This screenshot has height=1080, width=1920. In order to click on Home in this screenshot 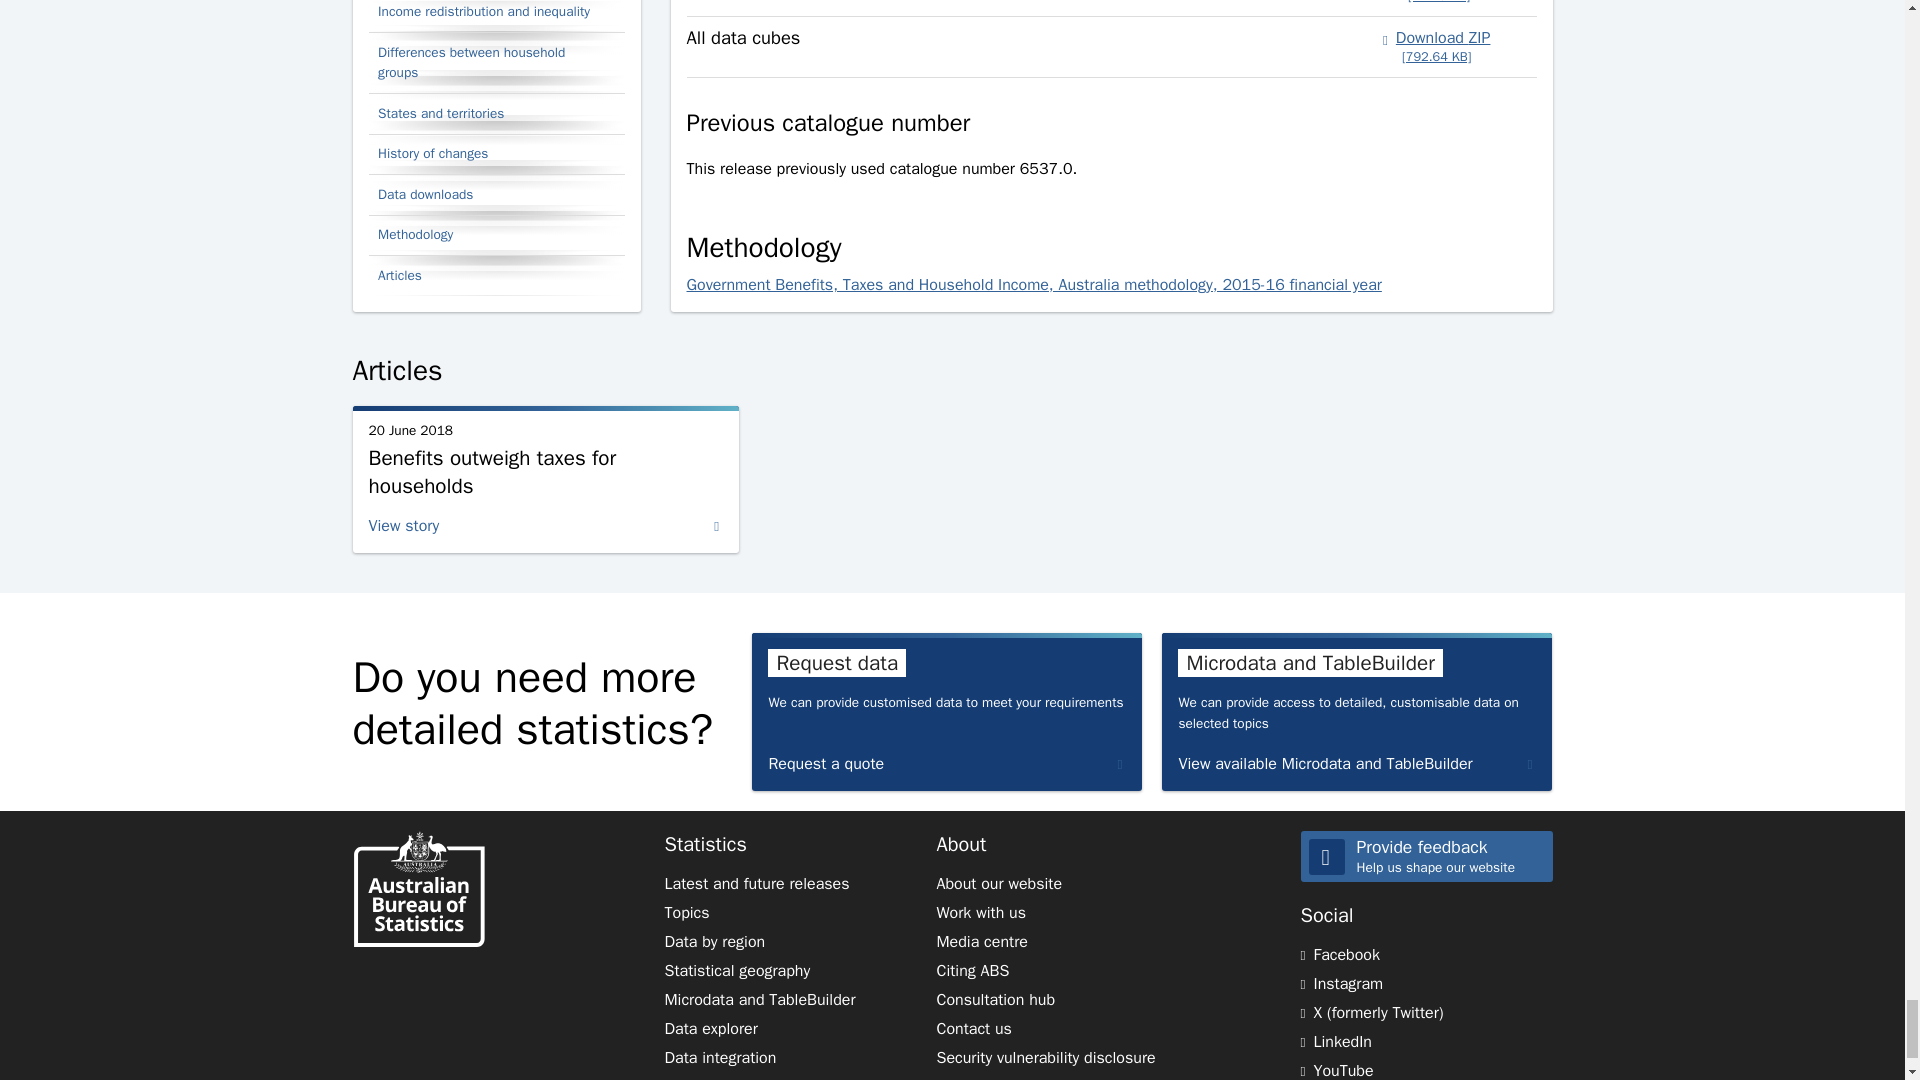, I will do `click(417, 888)`.